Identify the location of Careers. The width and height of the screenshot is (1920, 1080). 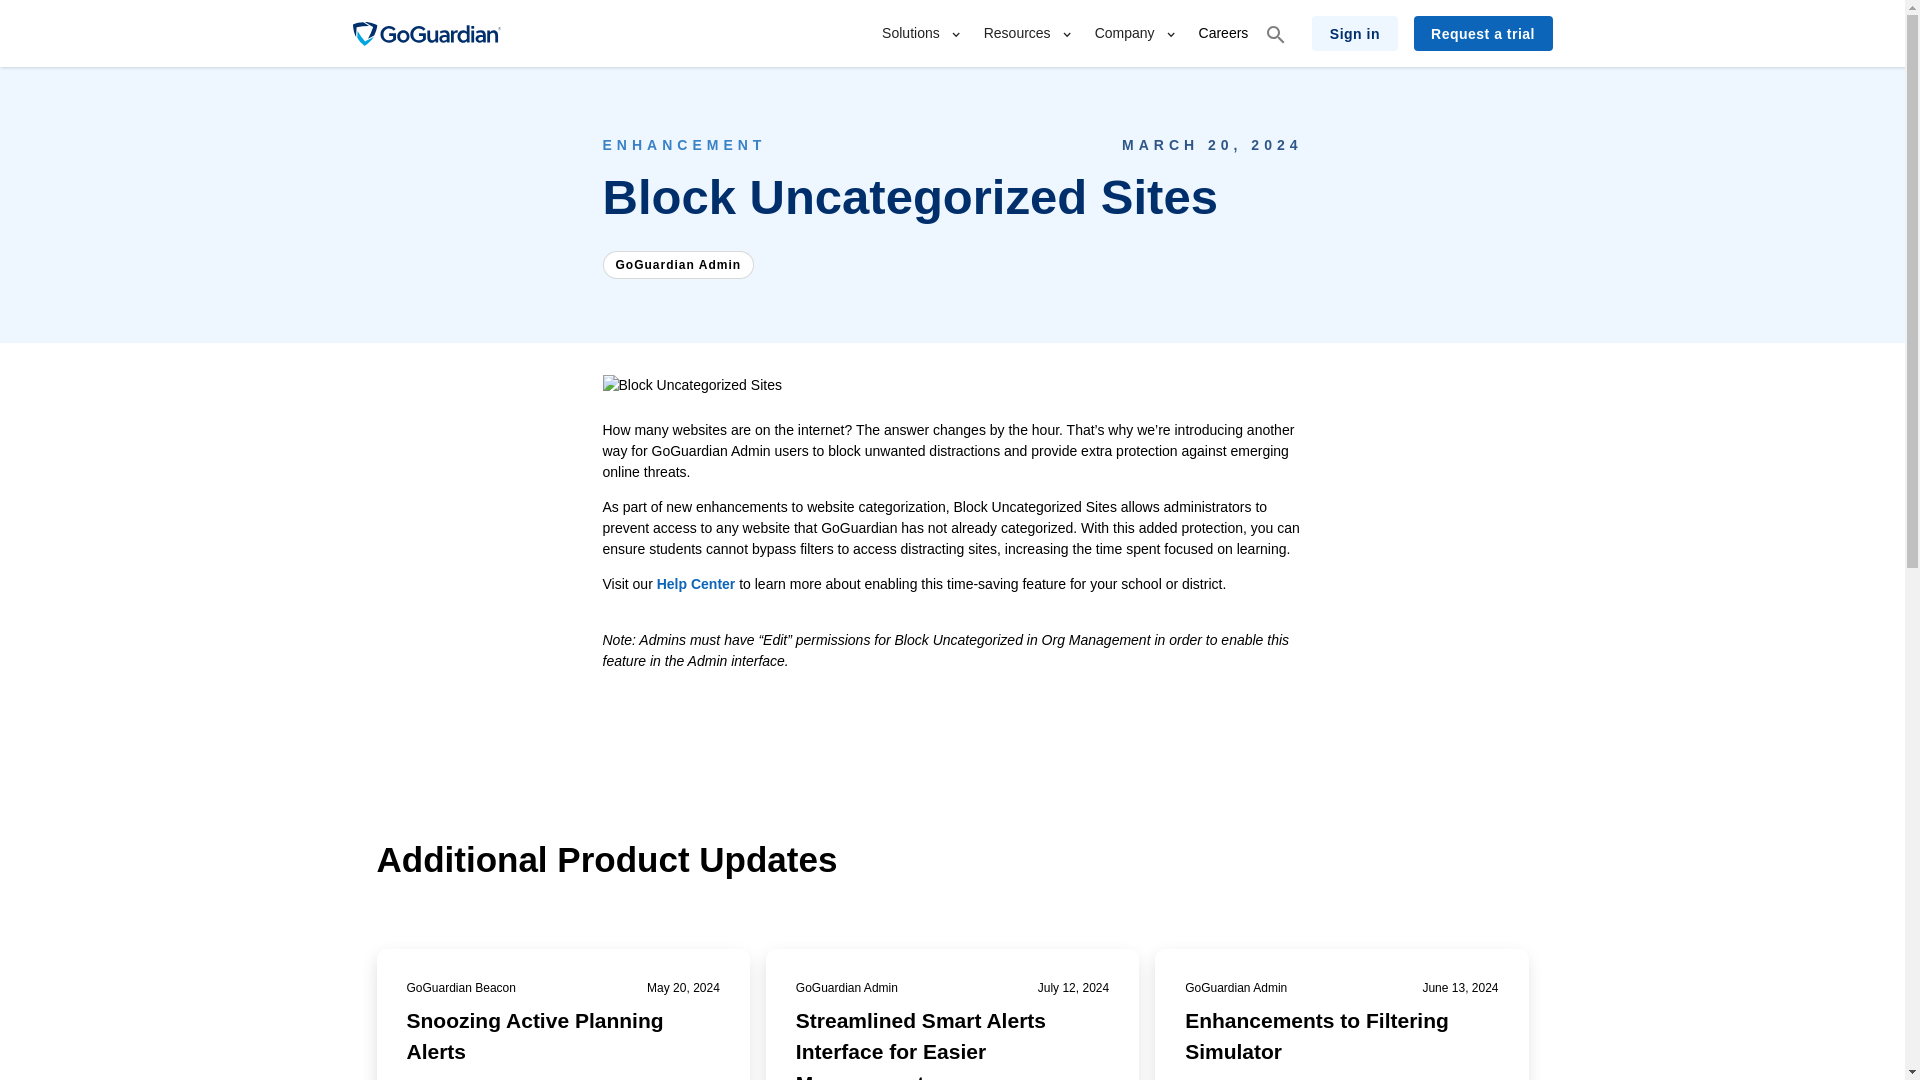
(1224, 33).